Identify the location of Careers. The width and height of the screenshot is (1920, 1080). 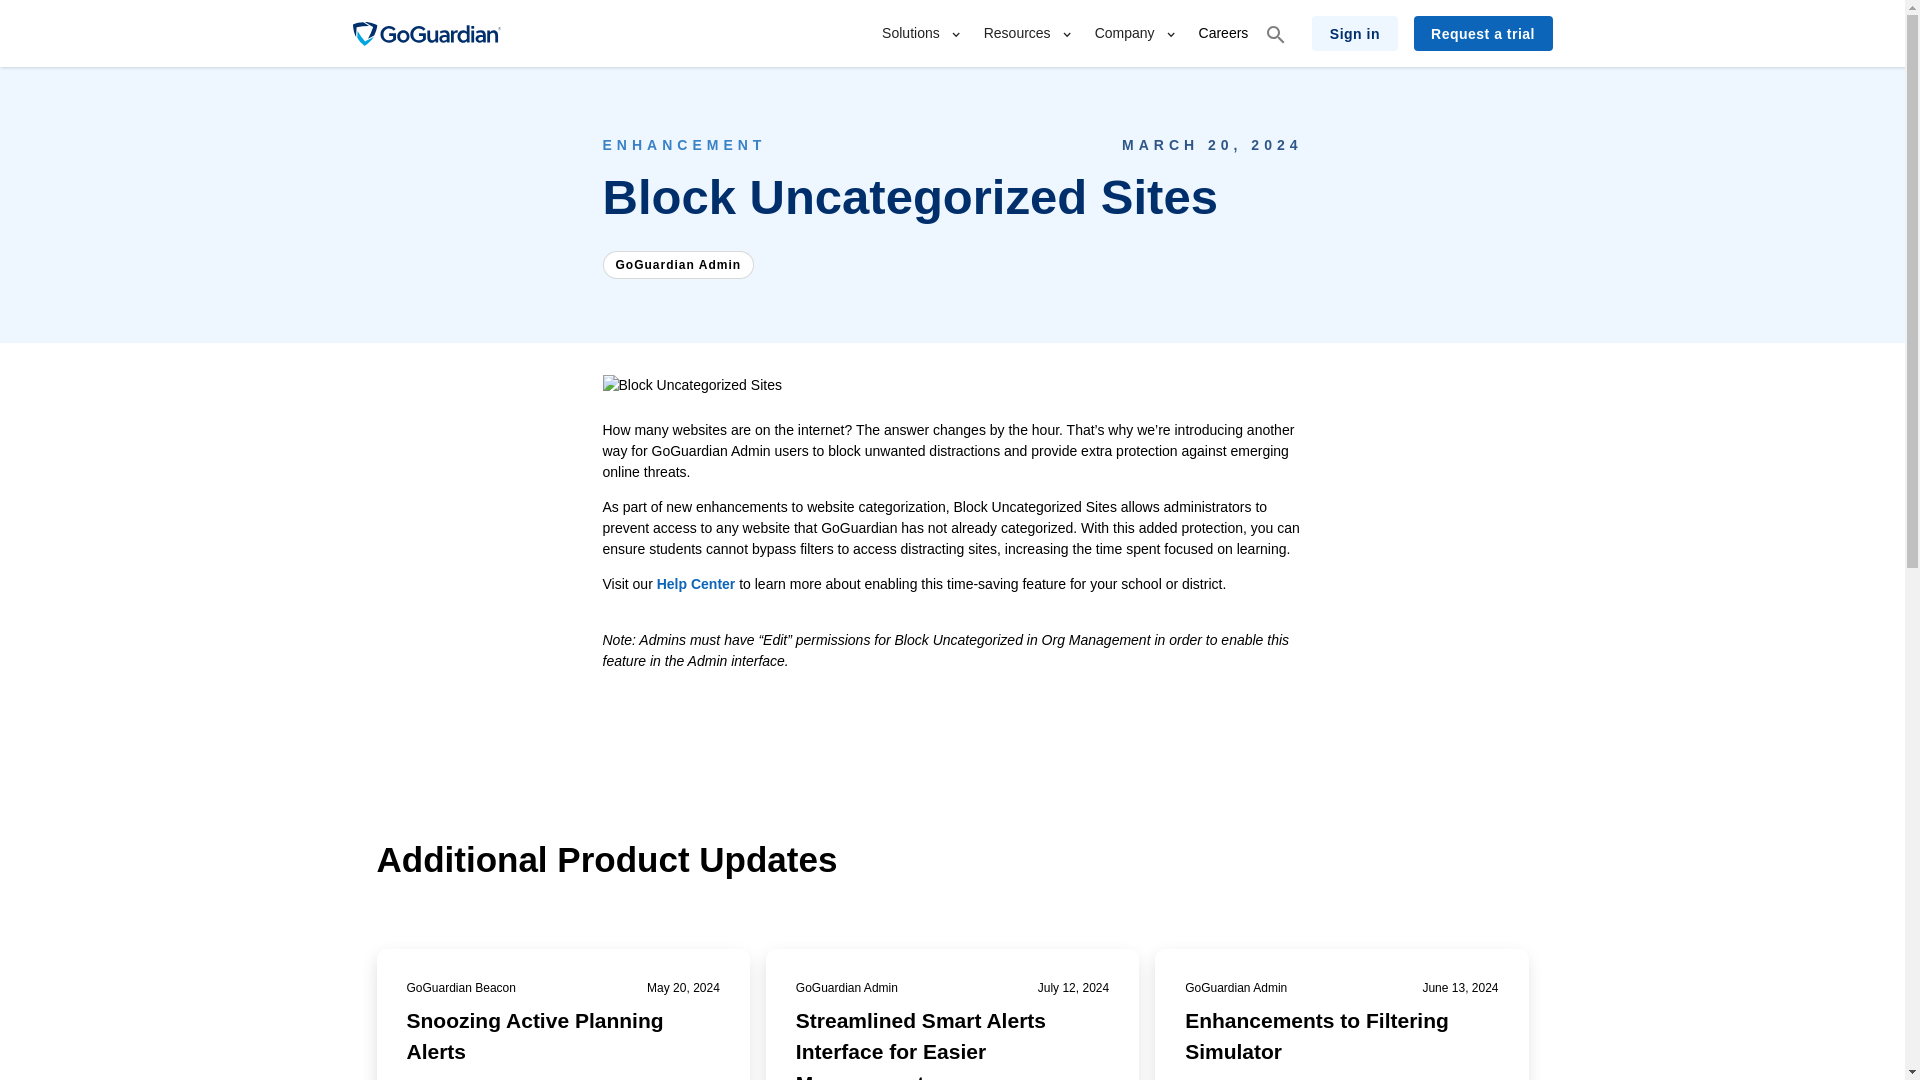
(1224, 33).